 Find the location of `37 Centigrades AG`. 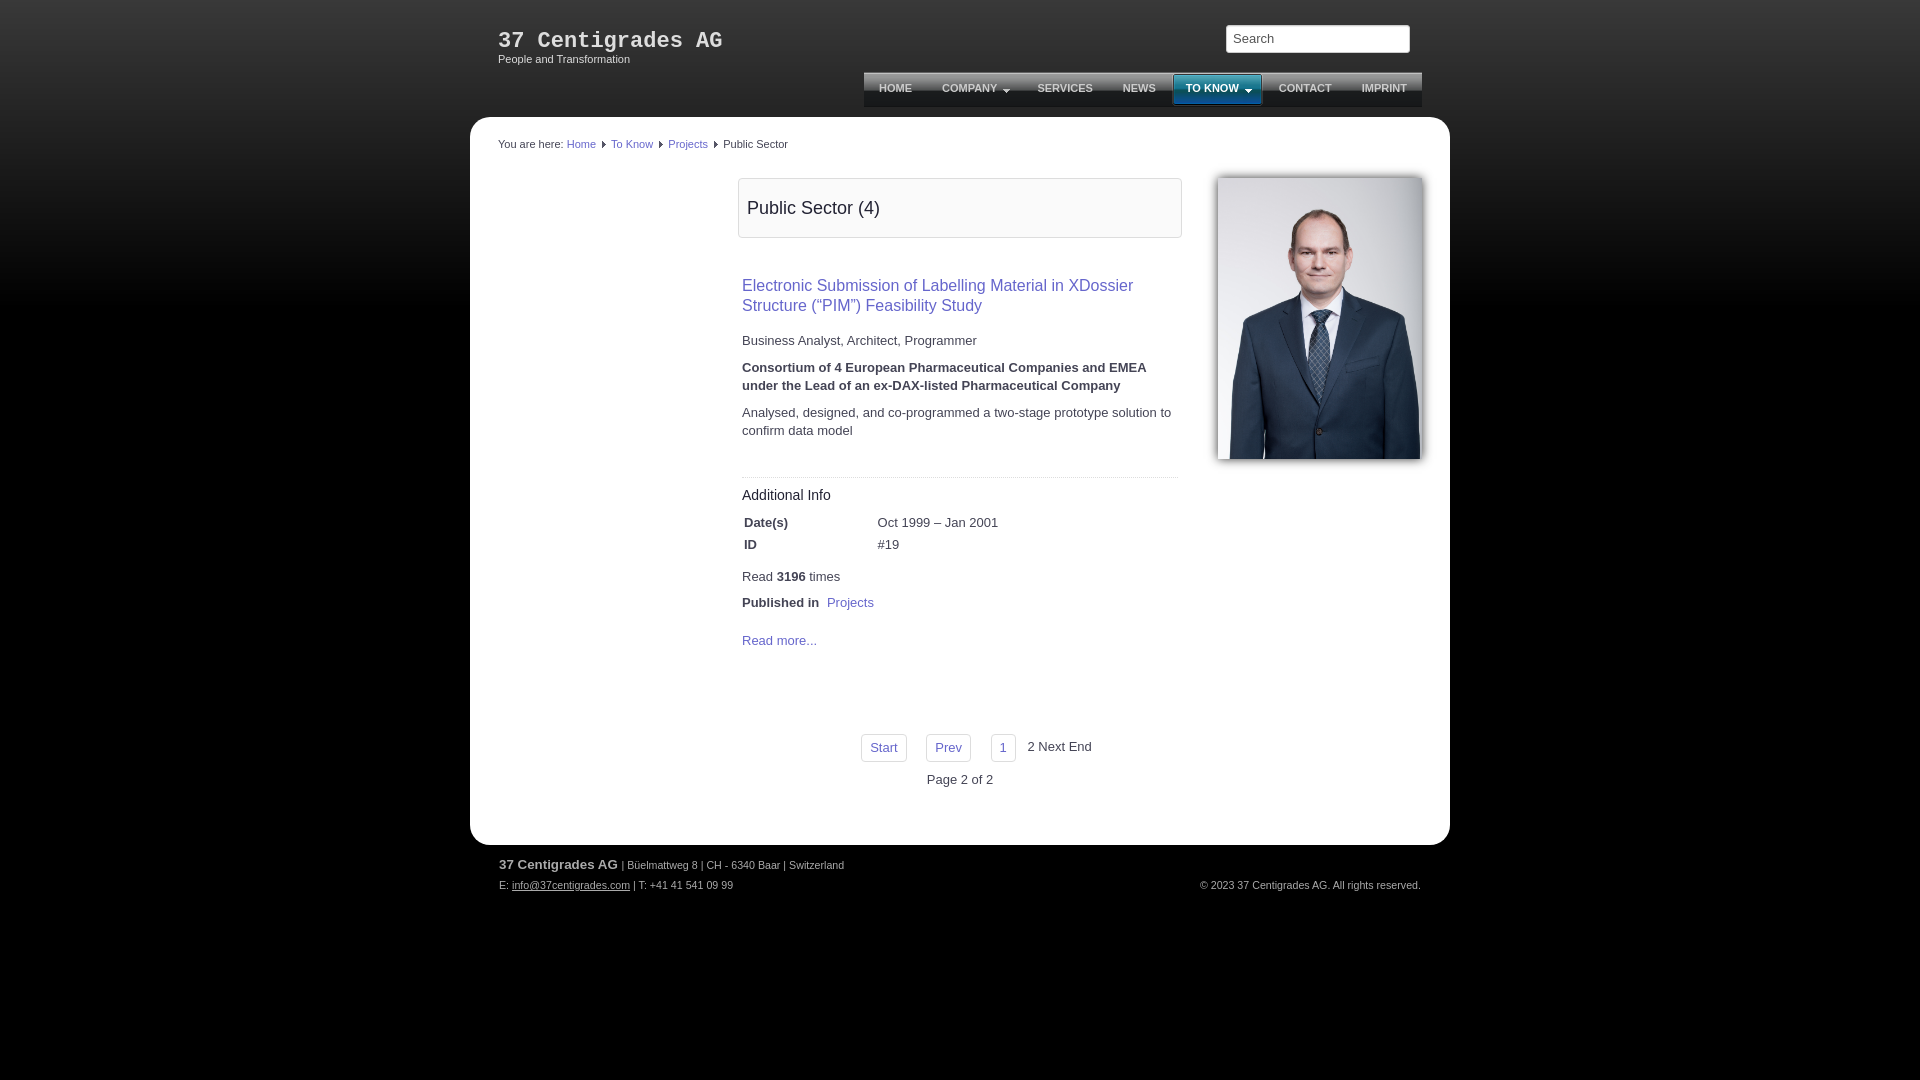

37 Centigrades AG is located at coordinates (610, 42).